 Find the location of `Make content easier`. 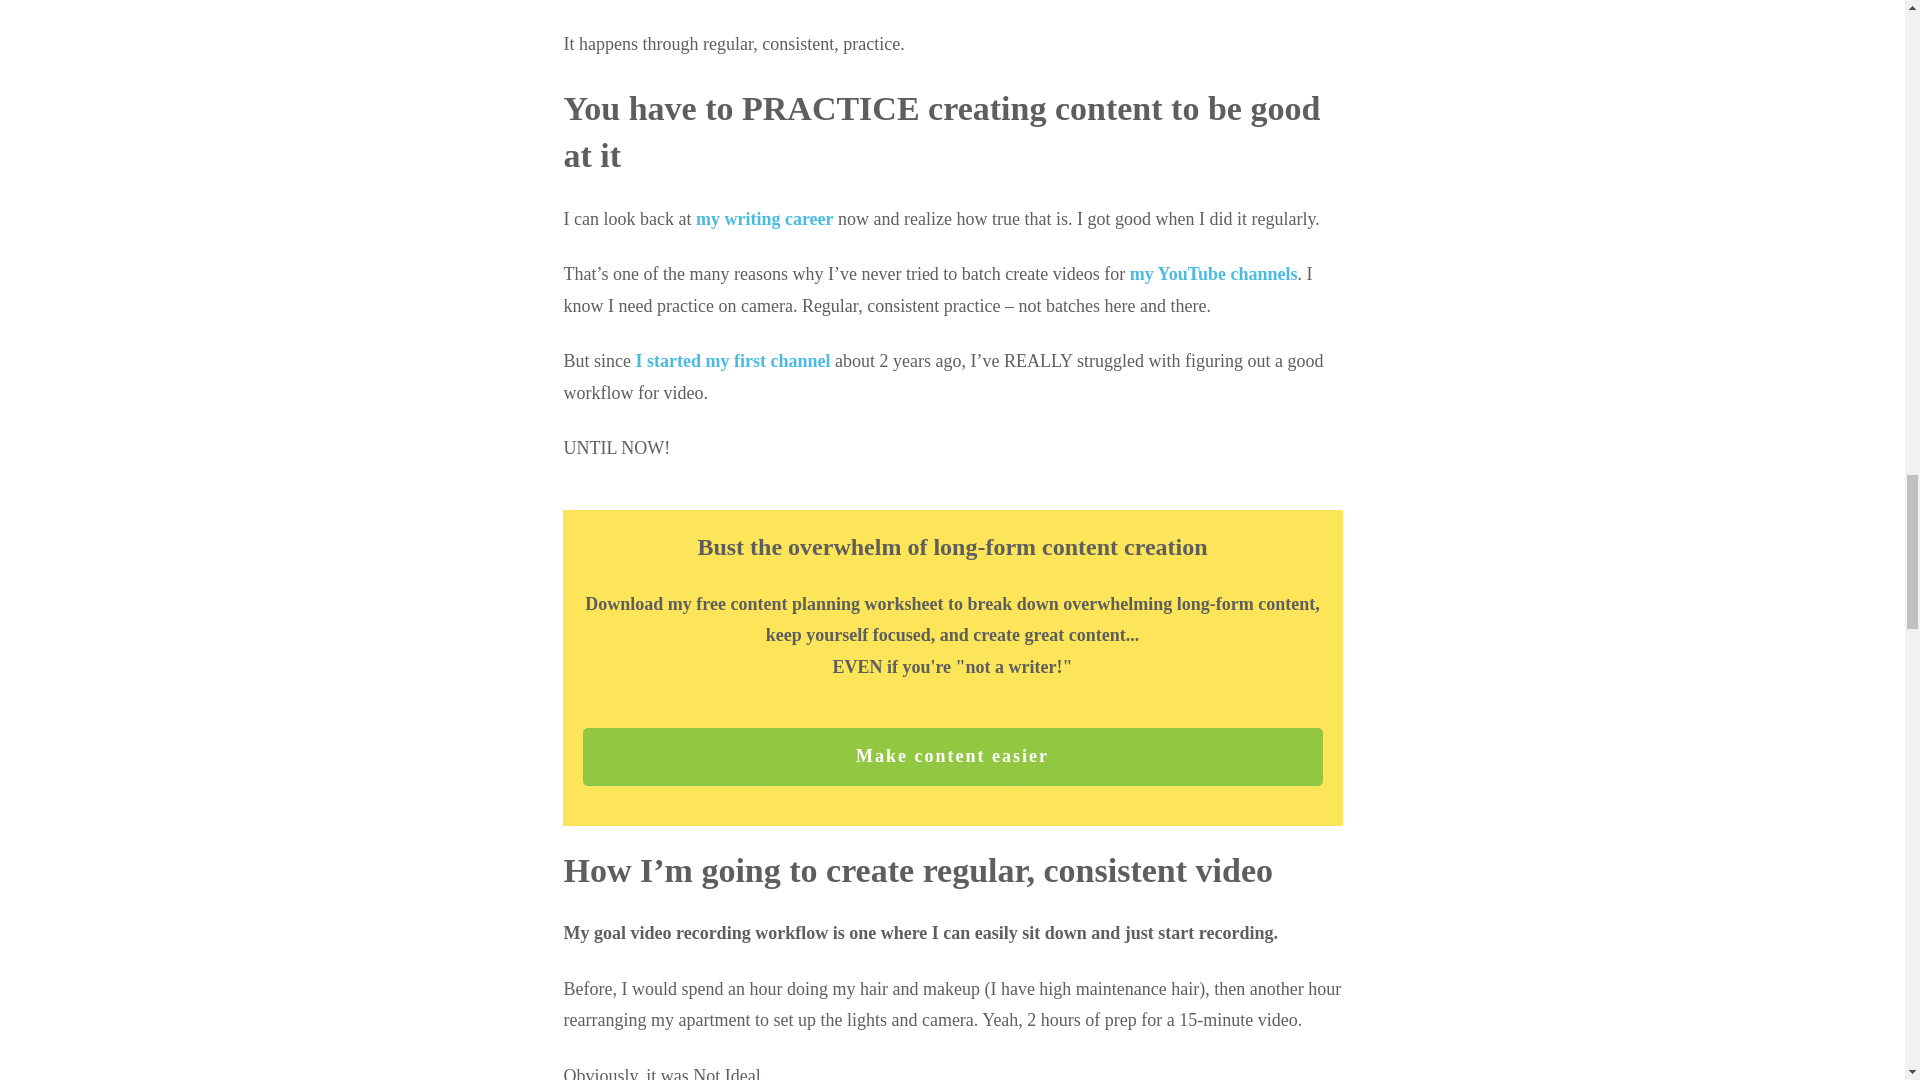

Make content easier is located at coordinates (952, 756).